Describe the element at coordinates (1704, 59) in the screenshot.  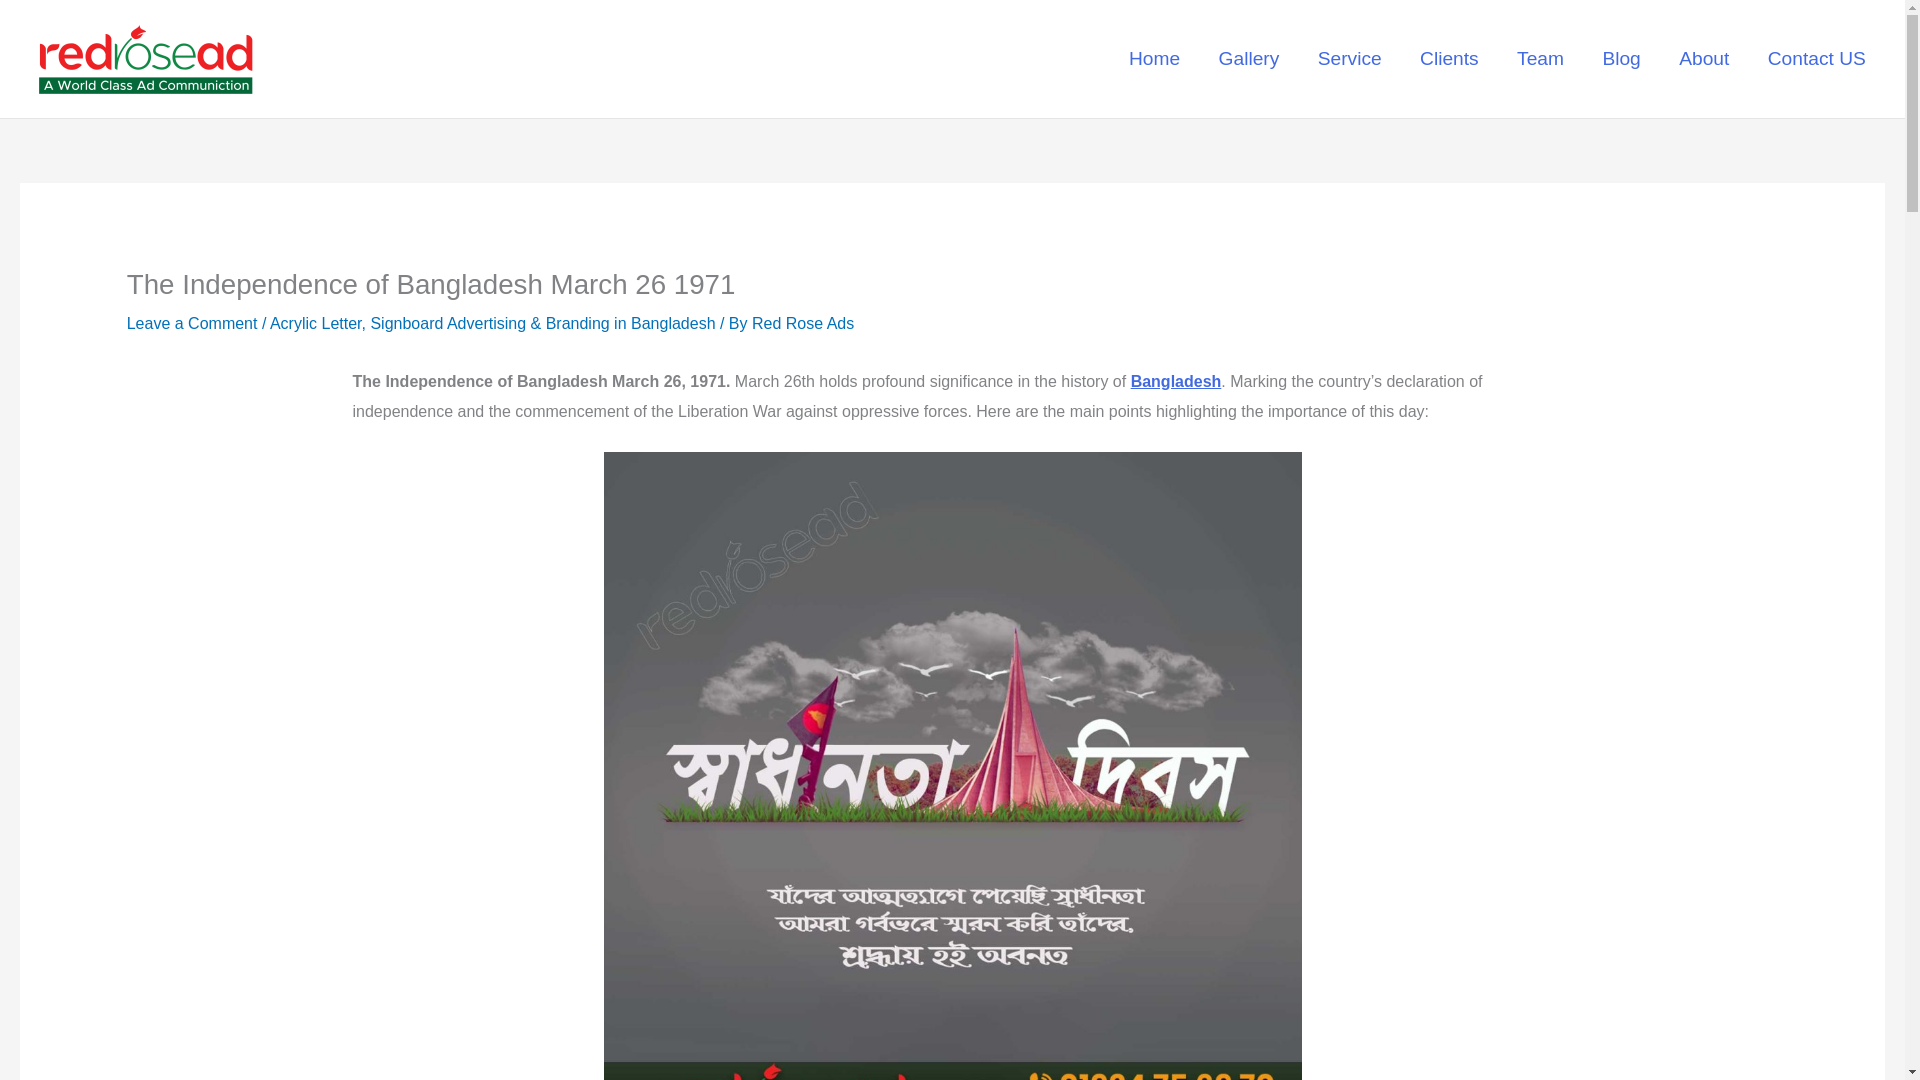
I see `About` at that location.